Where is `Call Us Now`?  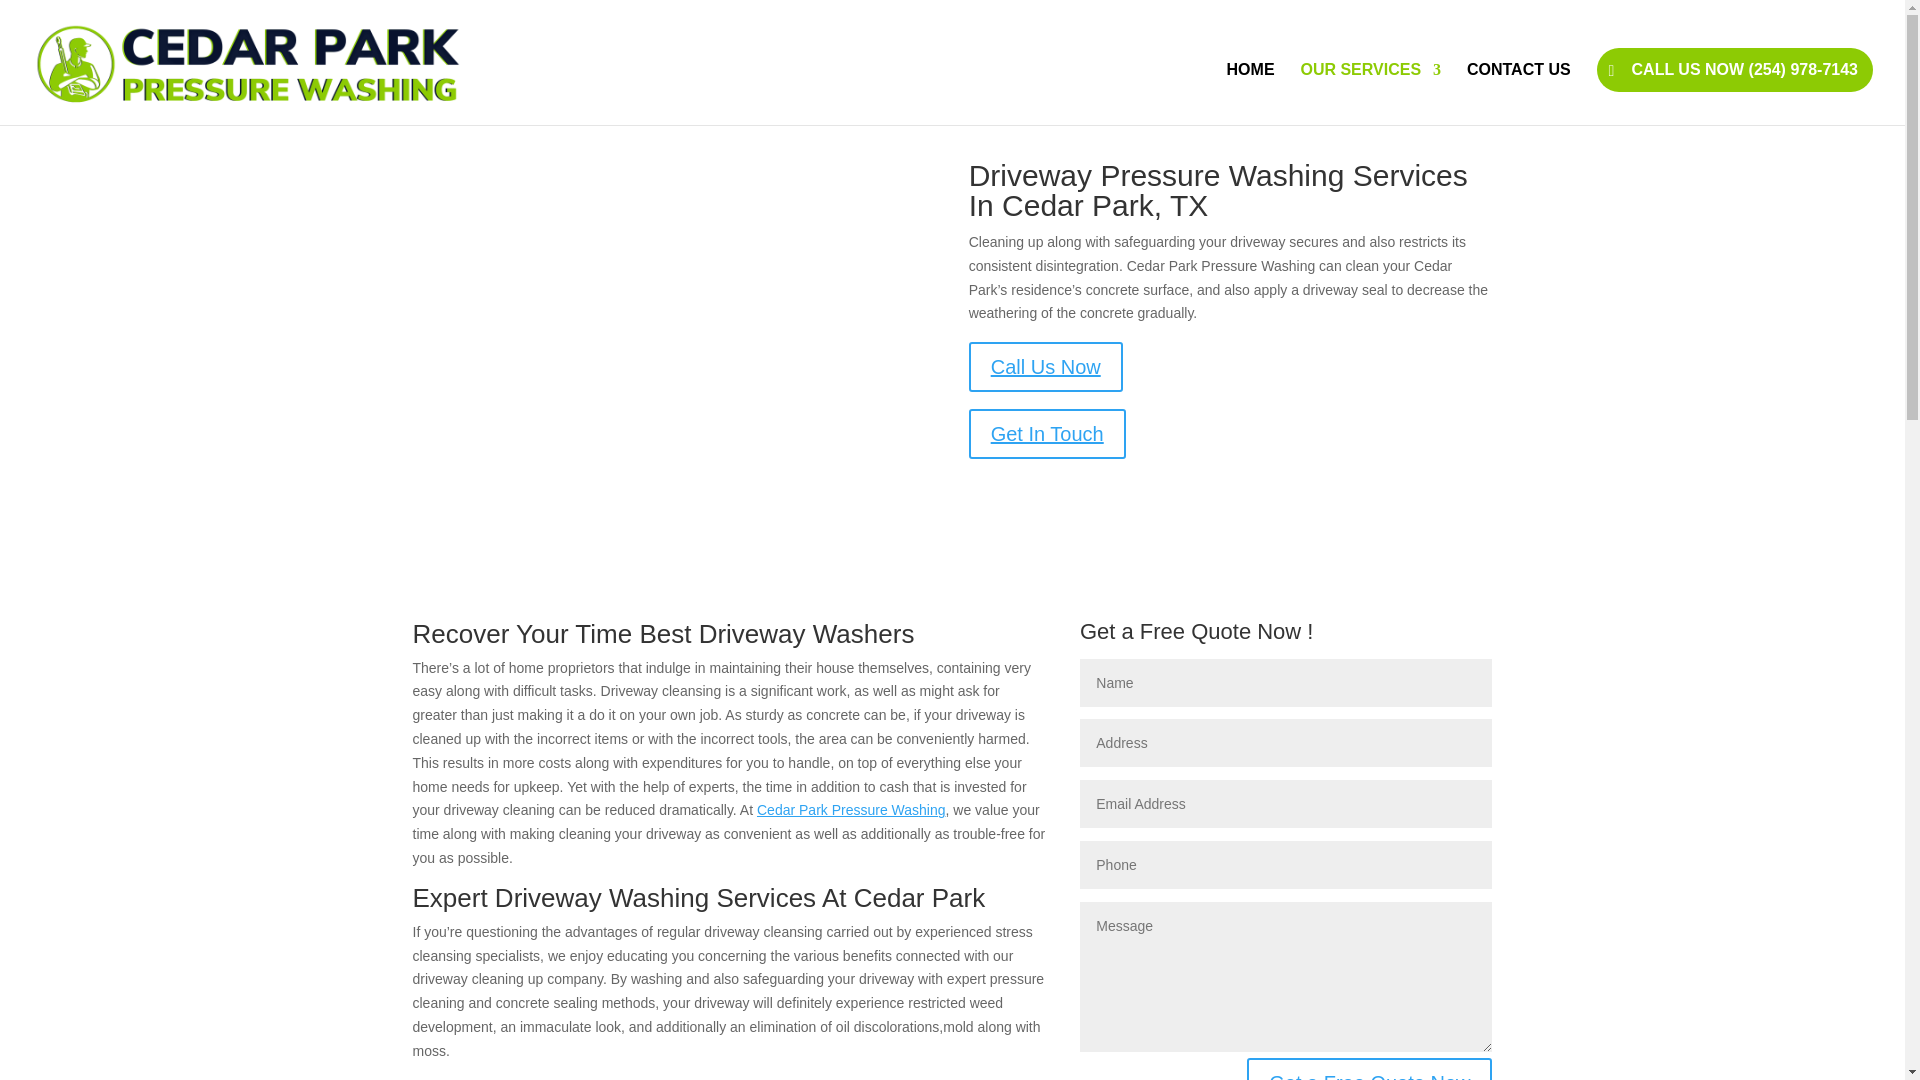 Call Us Now is located at coordinates (1046, 367).